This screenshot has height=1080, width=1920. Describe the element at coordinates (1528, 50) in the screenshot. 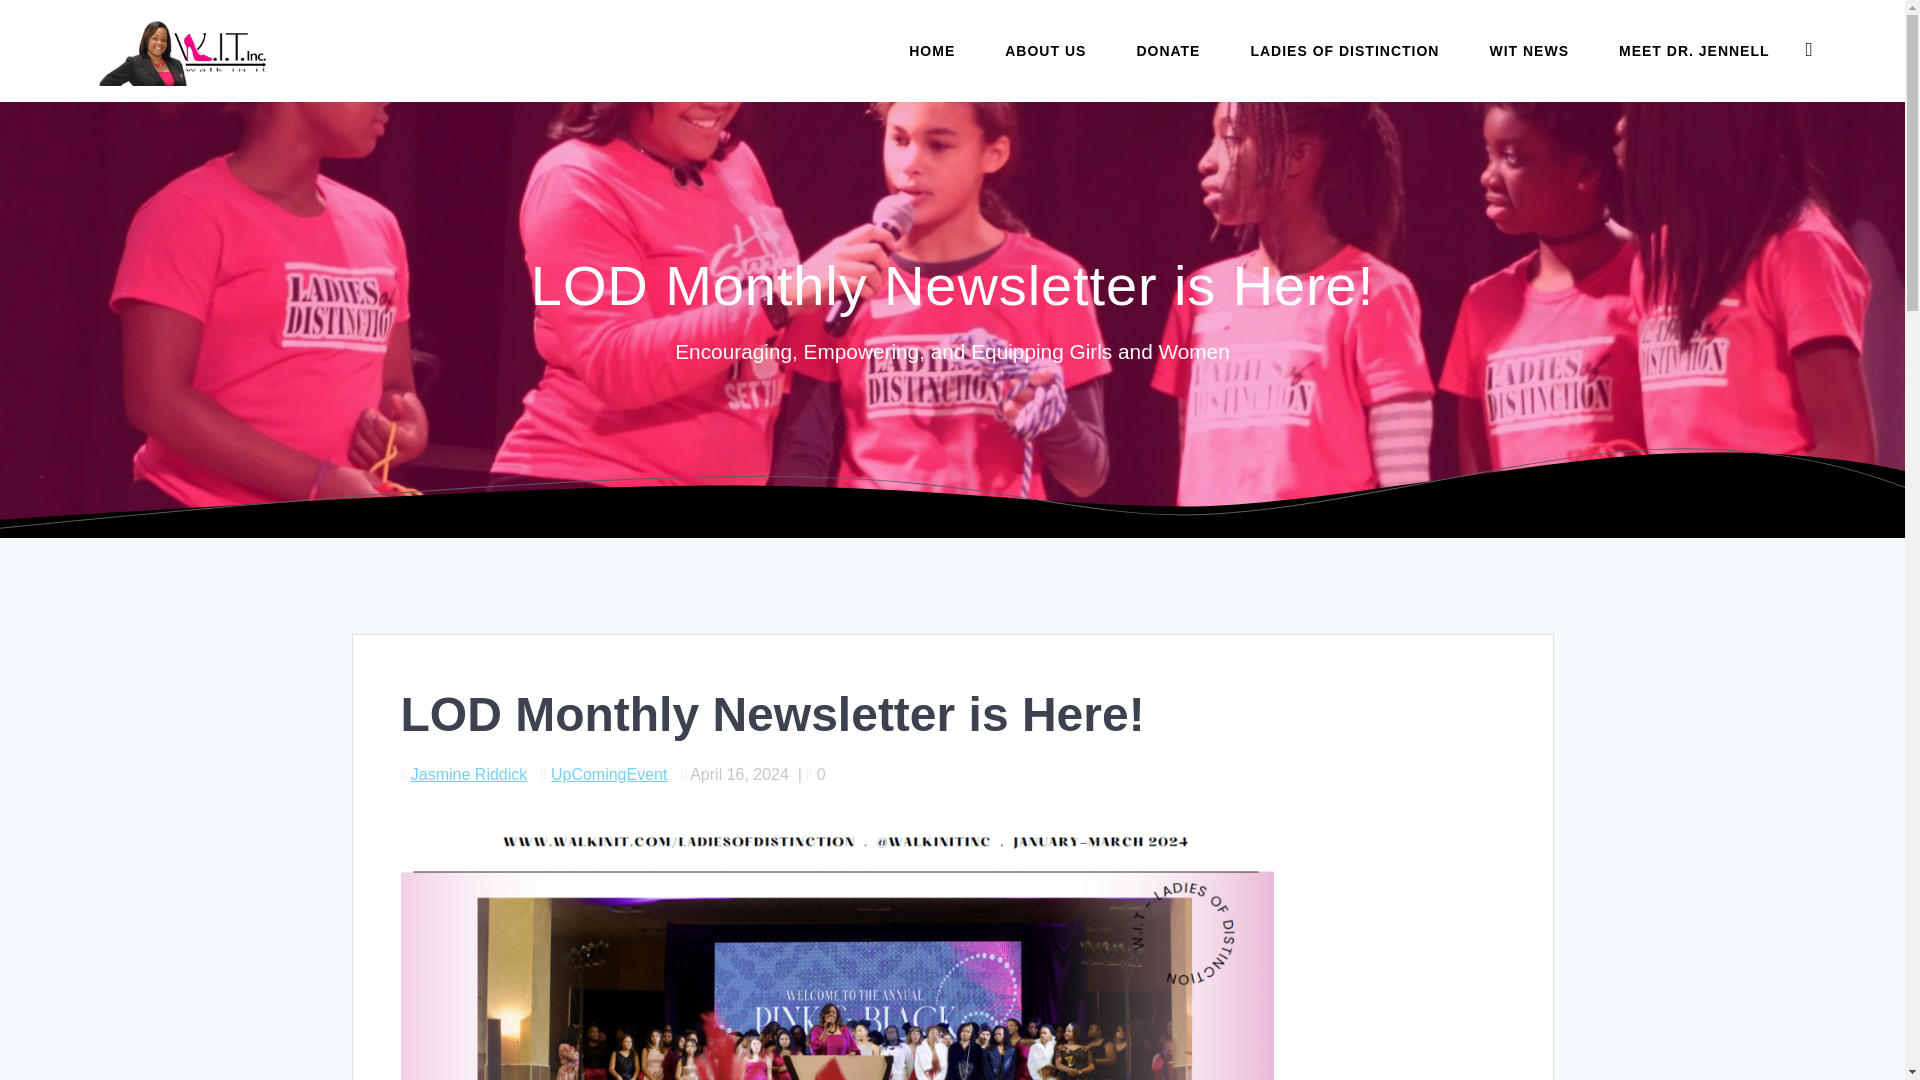

I see `WIT NEWS` at that location.